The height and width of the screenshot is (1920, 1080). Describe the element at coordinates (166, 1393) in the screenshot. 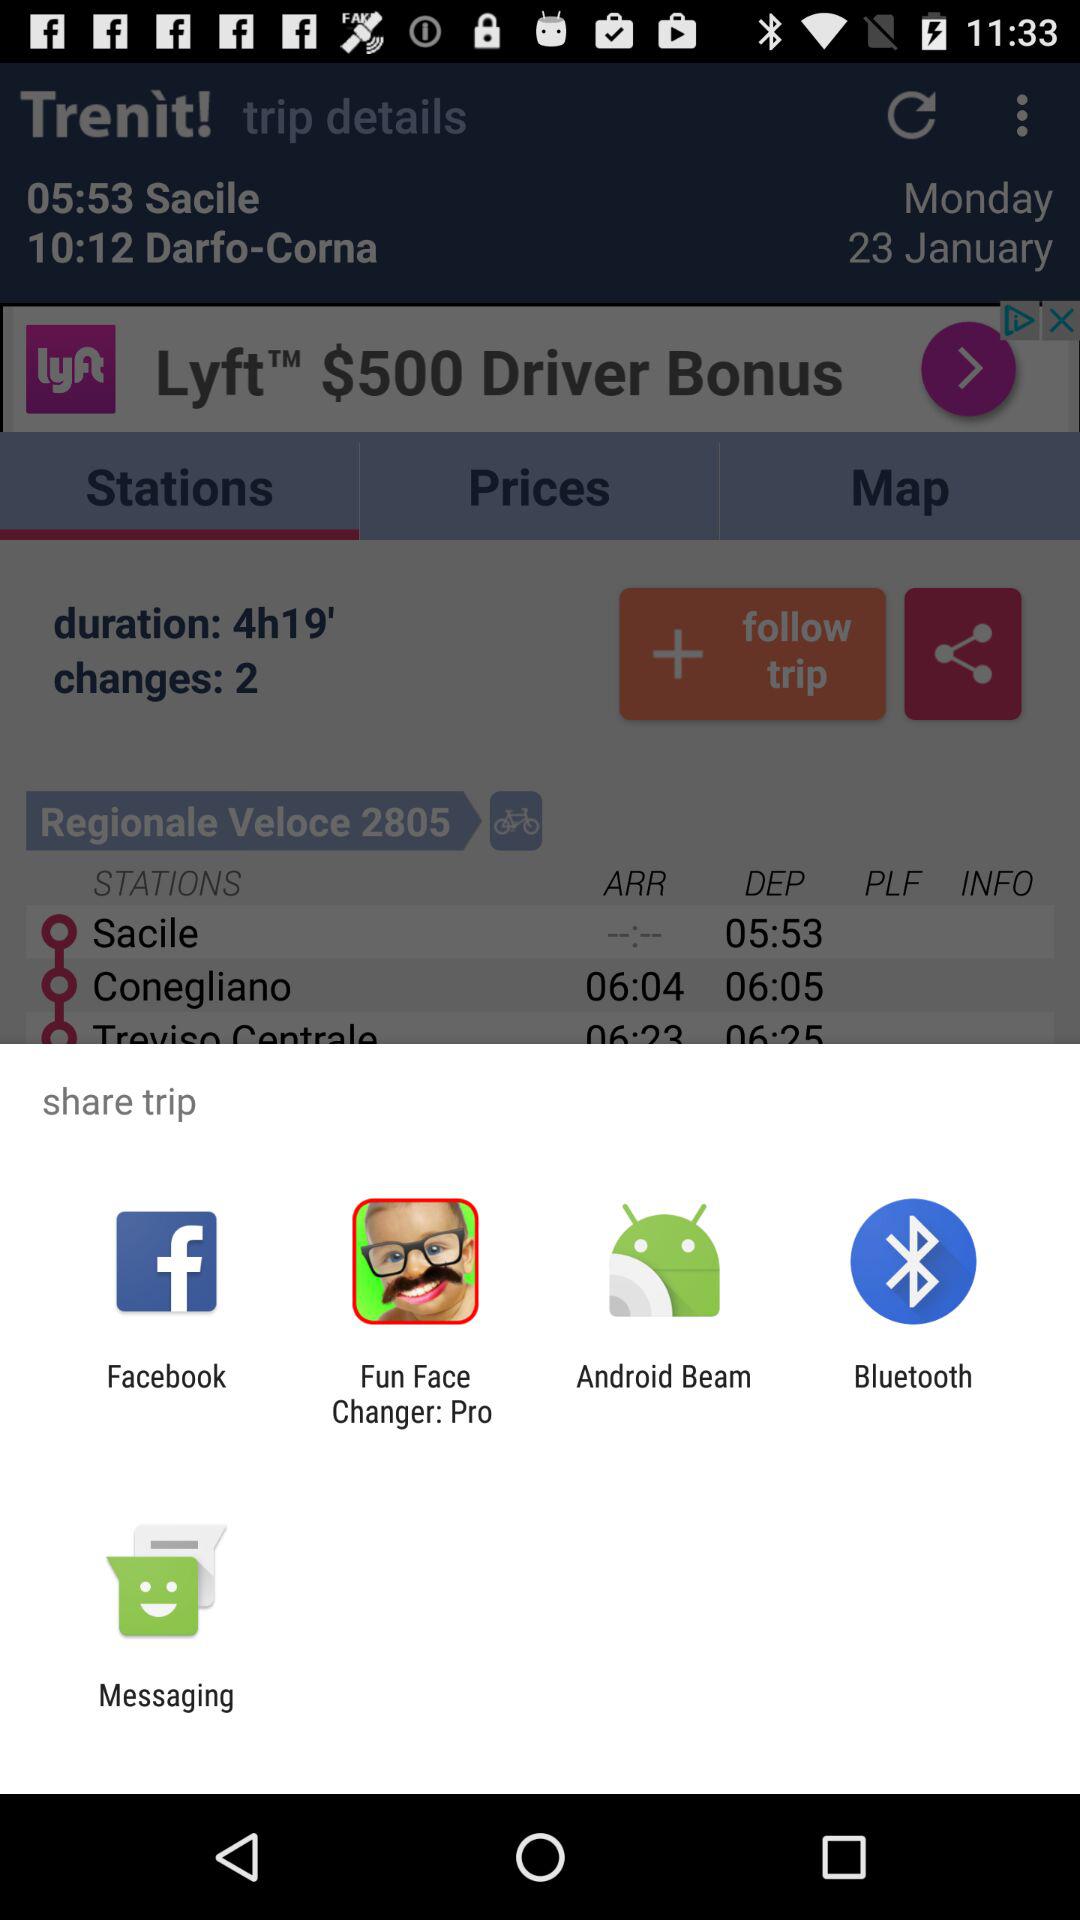

I see `select the facebook icon` at that location.